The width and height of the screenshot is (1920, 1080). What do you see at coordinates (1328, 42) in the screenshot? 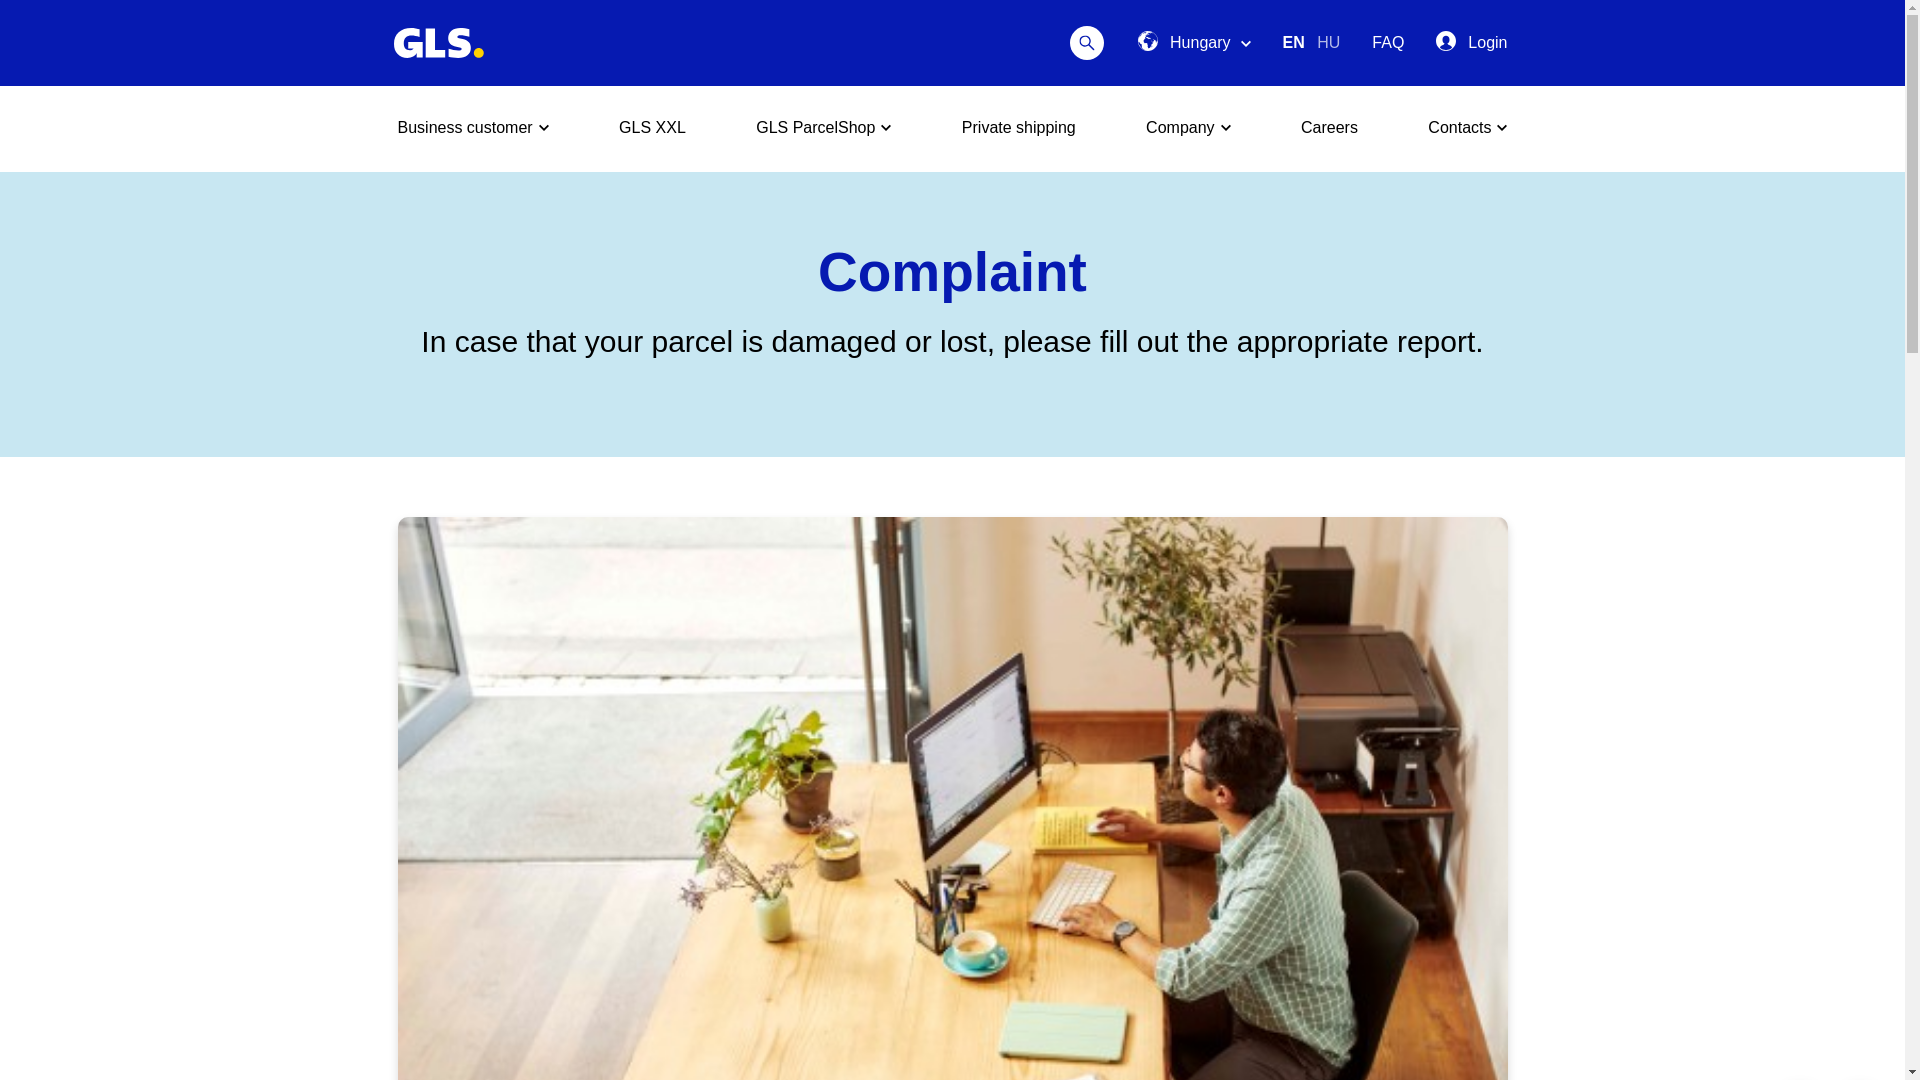
I see `HU` at bounding box center [1328, 42].